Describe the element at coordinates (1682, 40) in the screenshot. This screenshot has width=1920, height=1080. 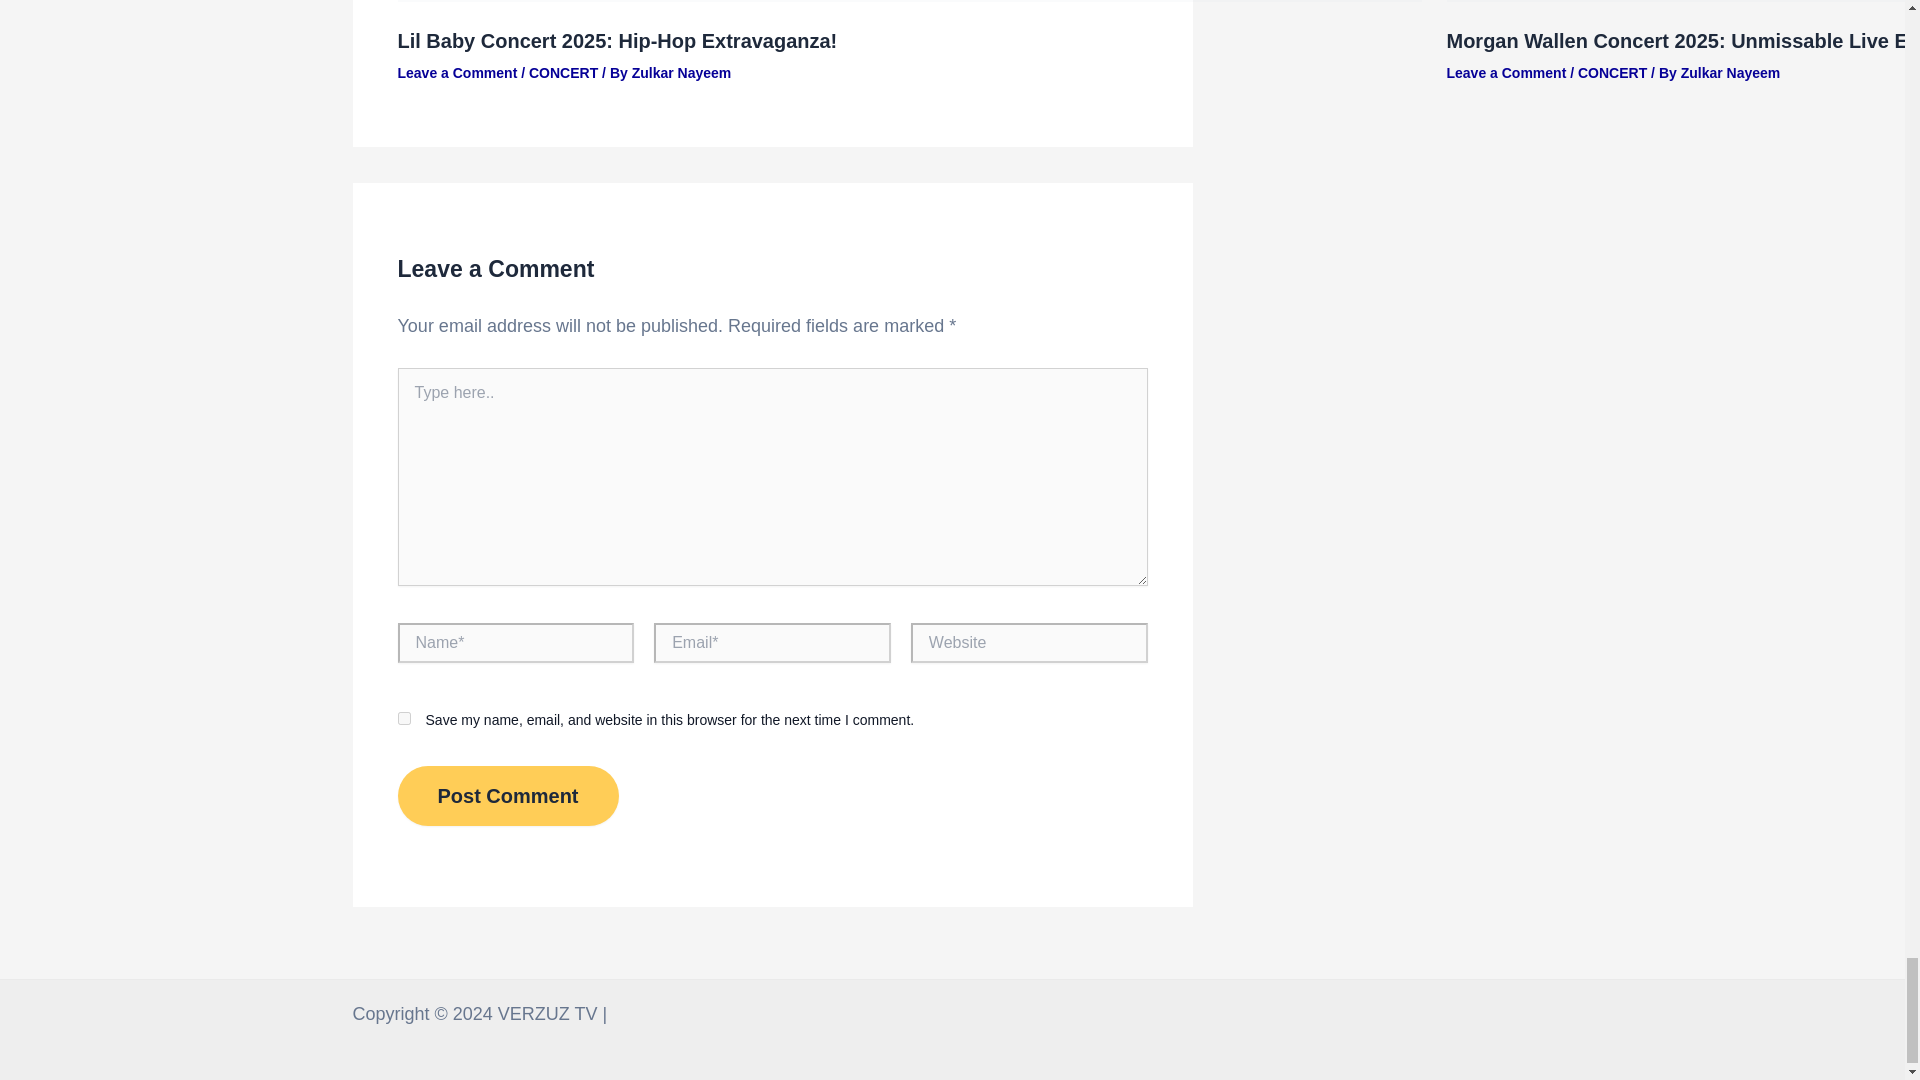
I see `Morgan Wallen Concert 2025: Unmissable Live Experience!` at that location.